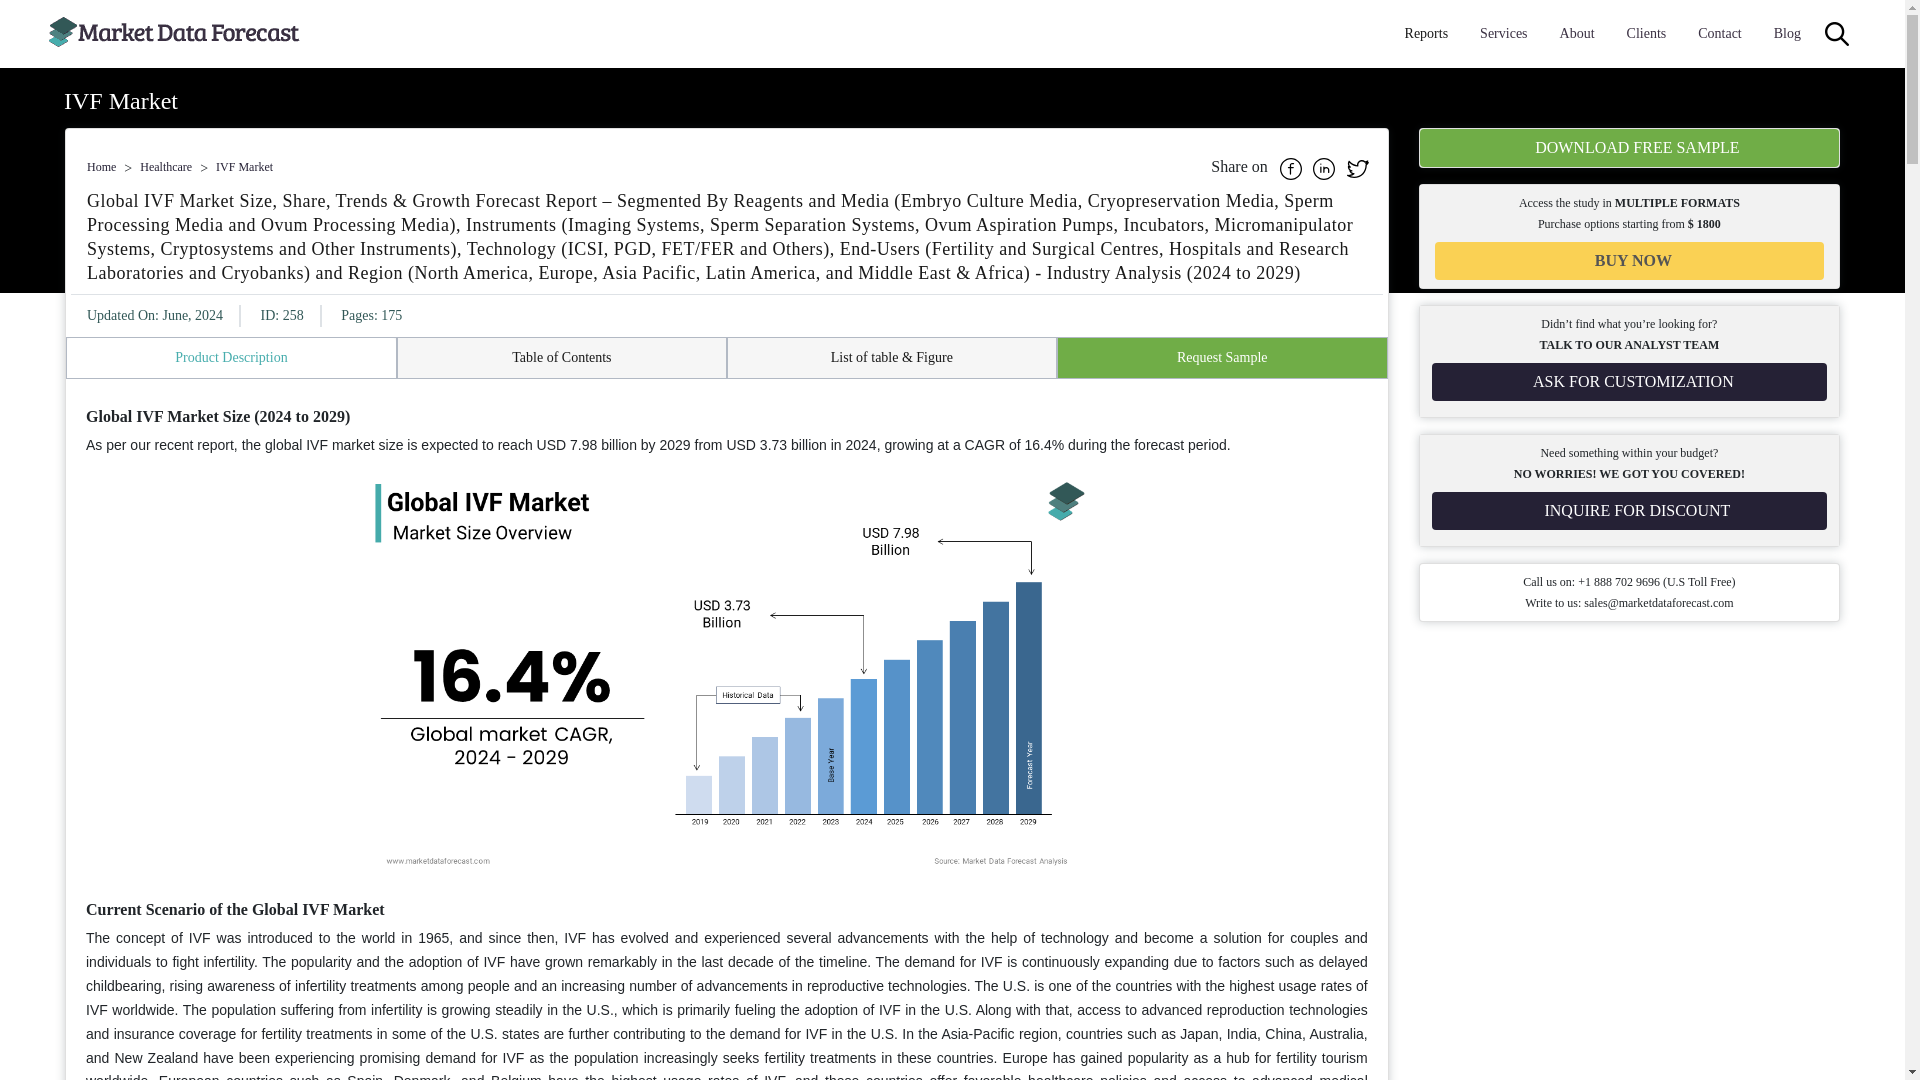 This screenshot has height=1080, width=1920. Describe the element at coordinates (561, 358) in the screenshot. I see `Table of Contents` at that location.